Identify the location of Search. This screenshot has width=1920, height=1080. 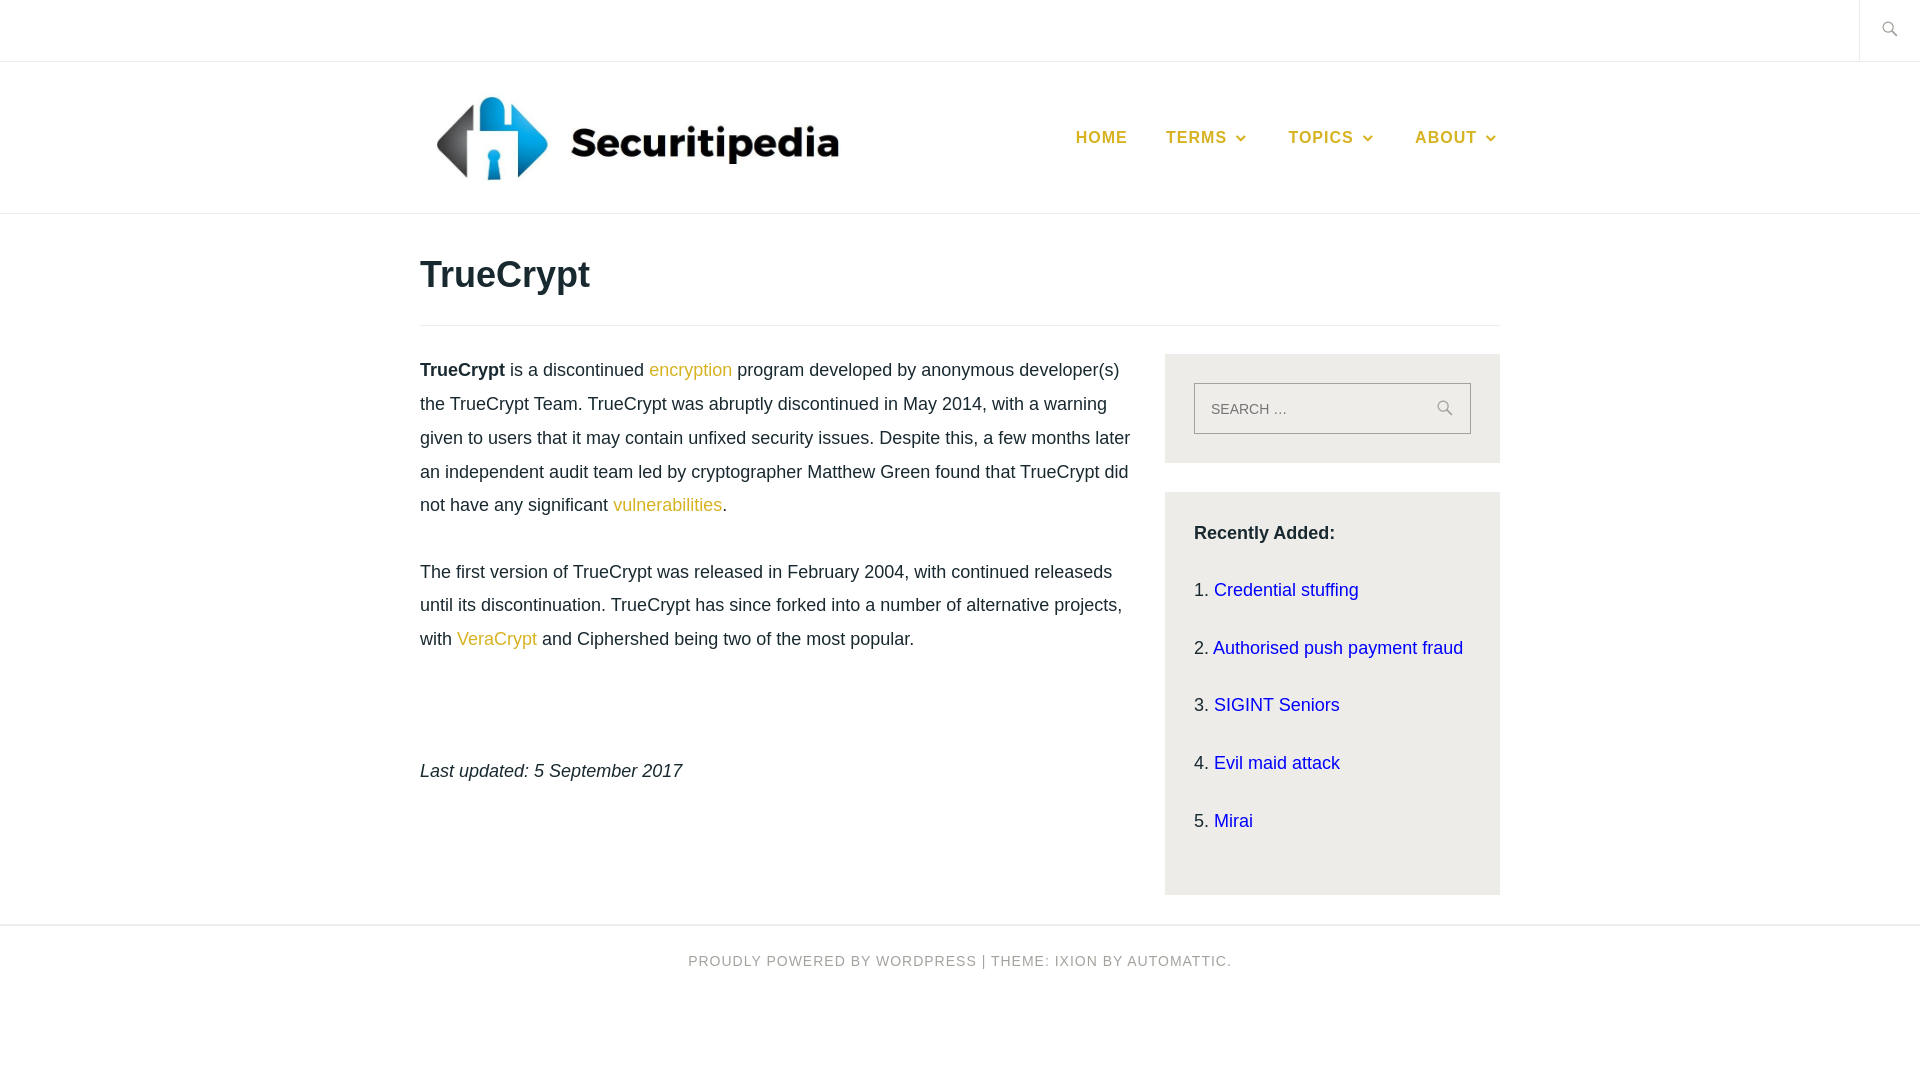
(62, 29).